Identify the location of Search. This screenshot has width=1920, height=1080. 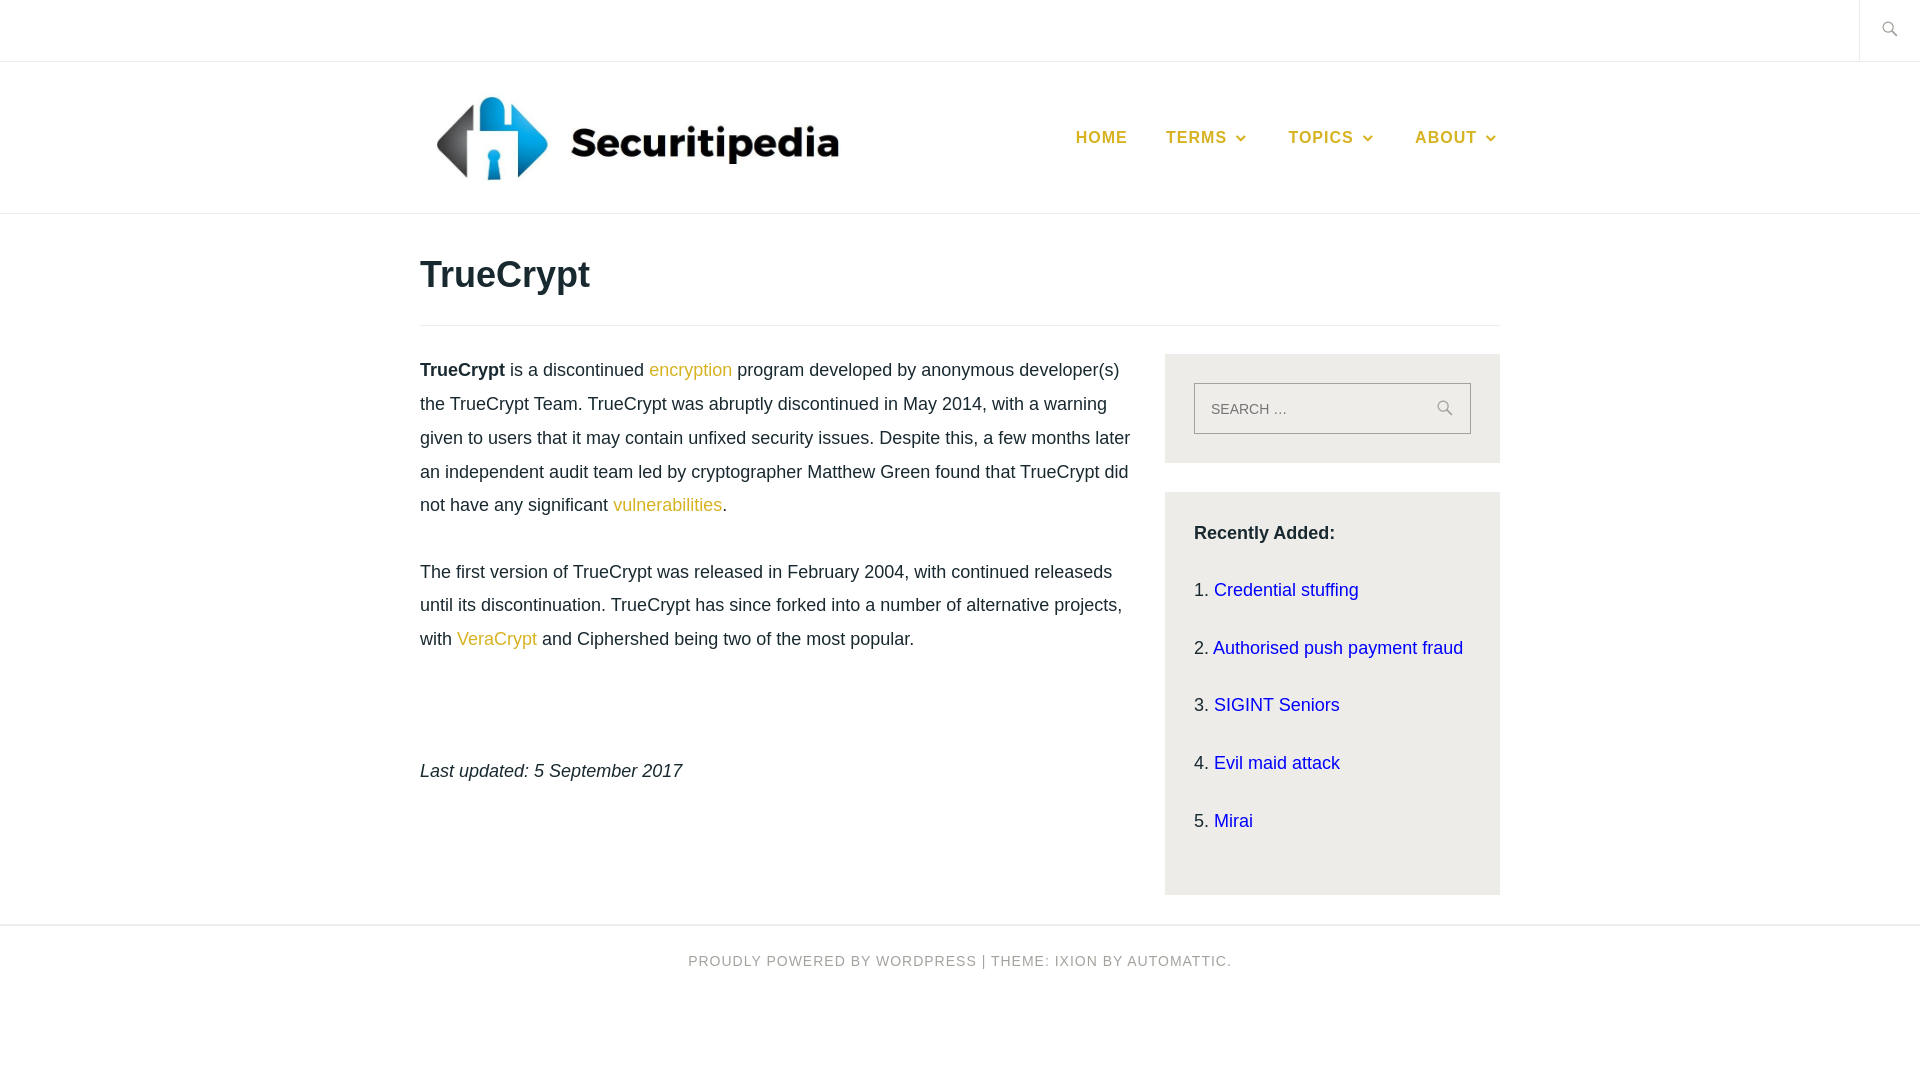
(62, 29).